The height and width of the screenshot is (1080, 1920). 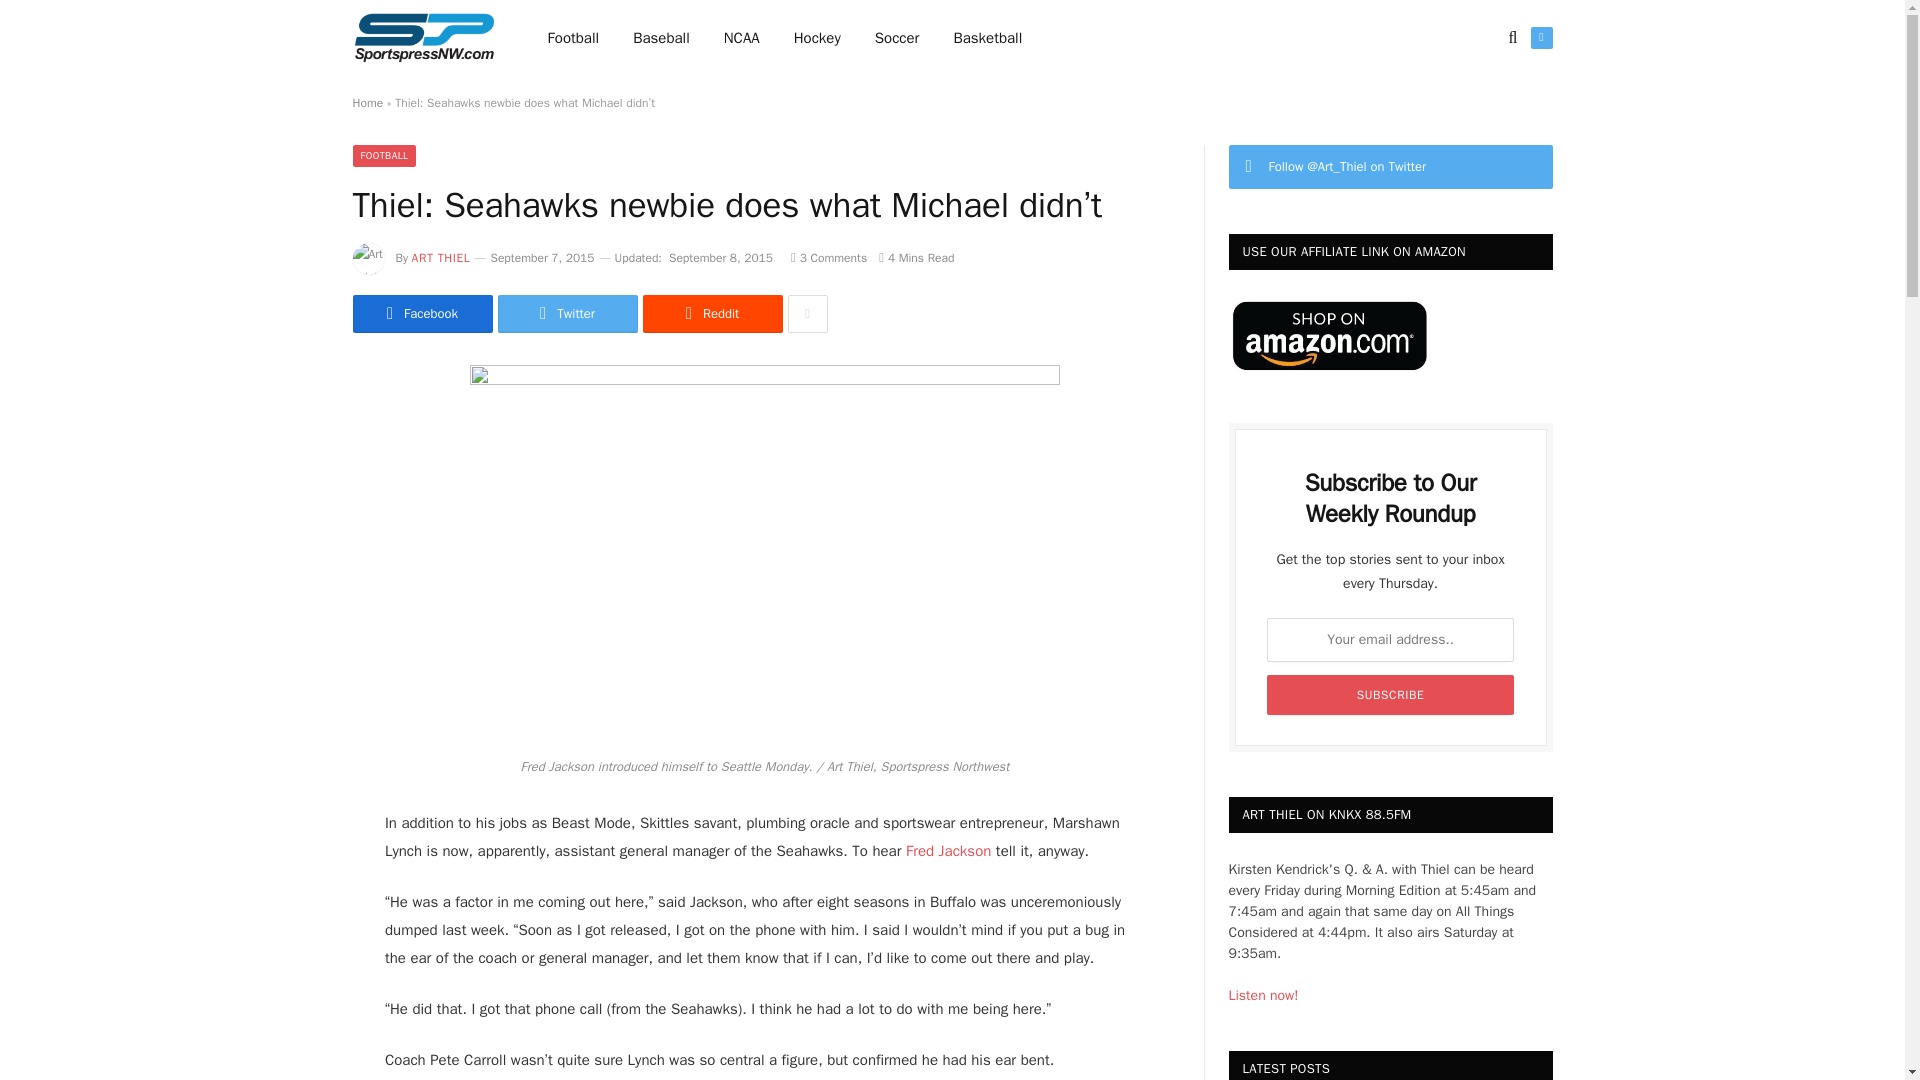 I want to click on Reddit, so click(x=711, y=313).